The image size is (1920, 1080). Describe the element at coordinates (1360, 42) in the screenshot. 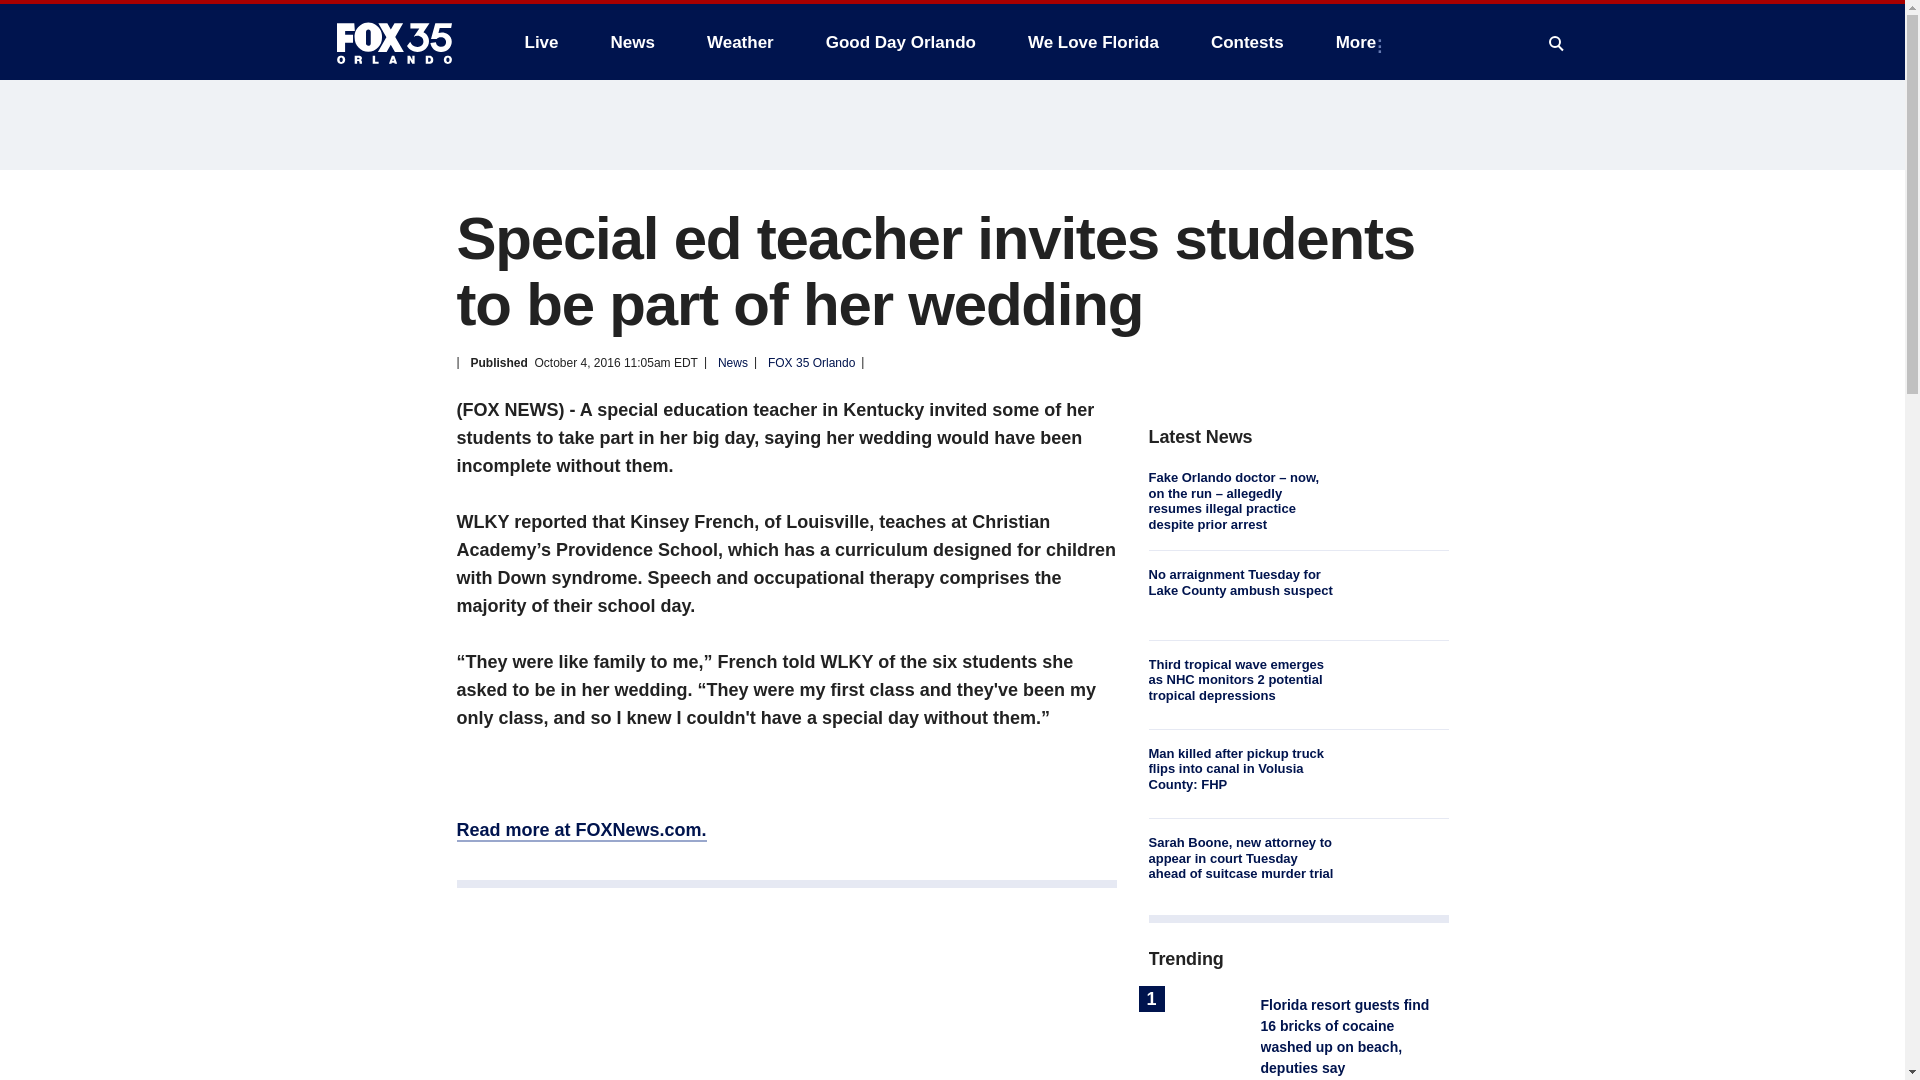

I see `More` at that location.